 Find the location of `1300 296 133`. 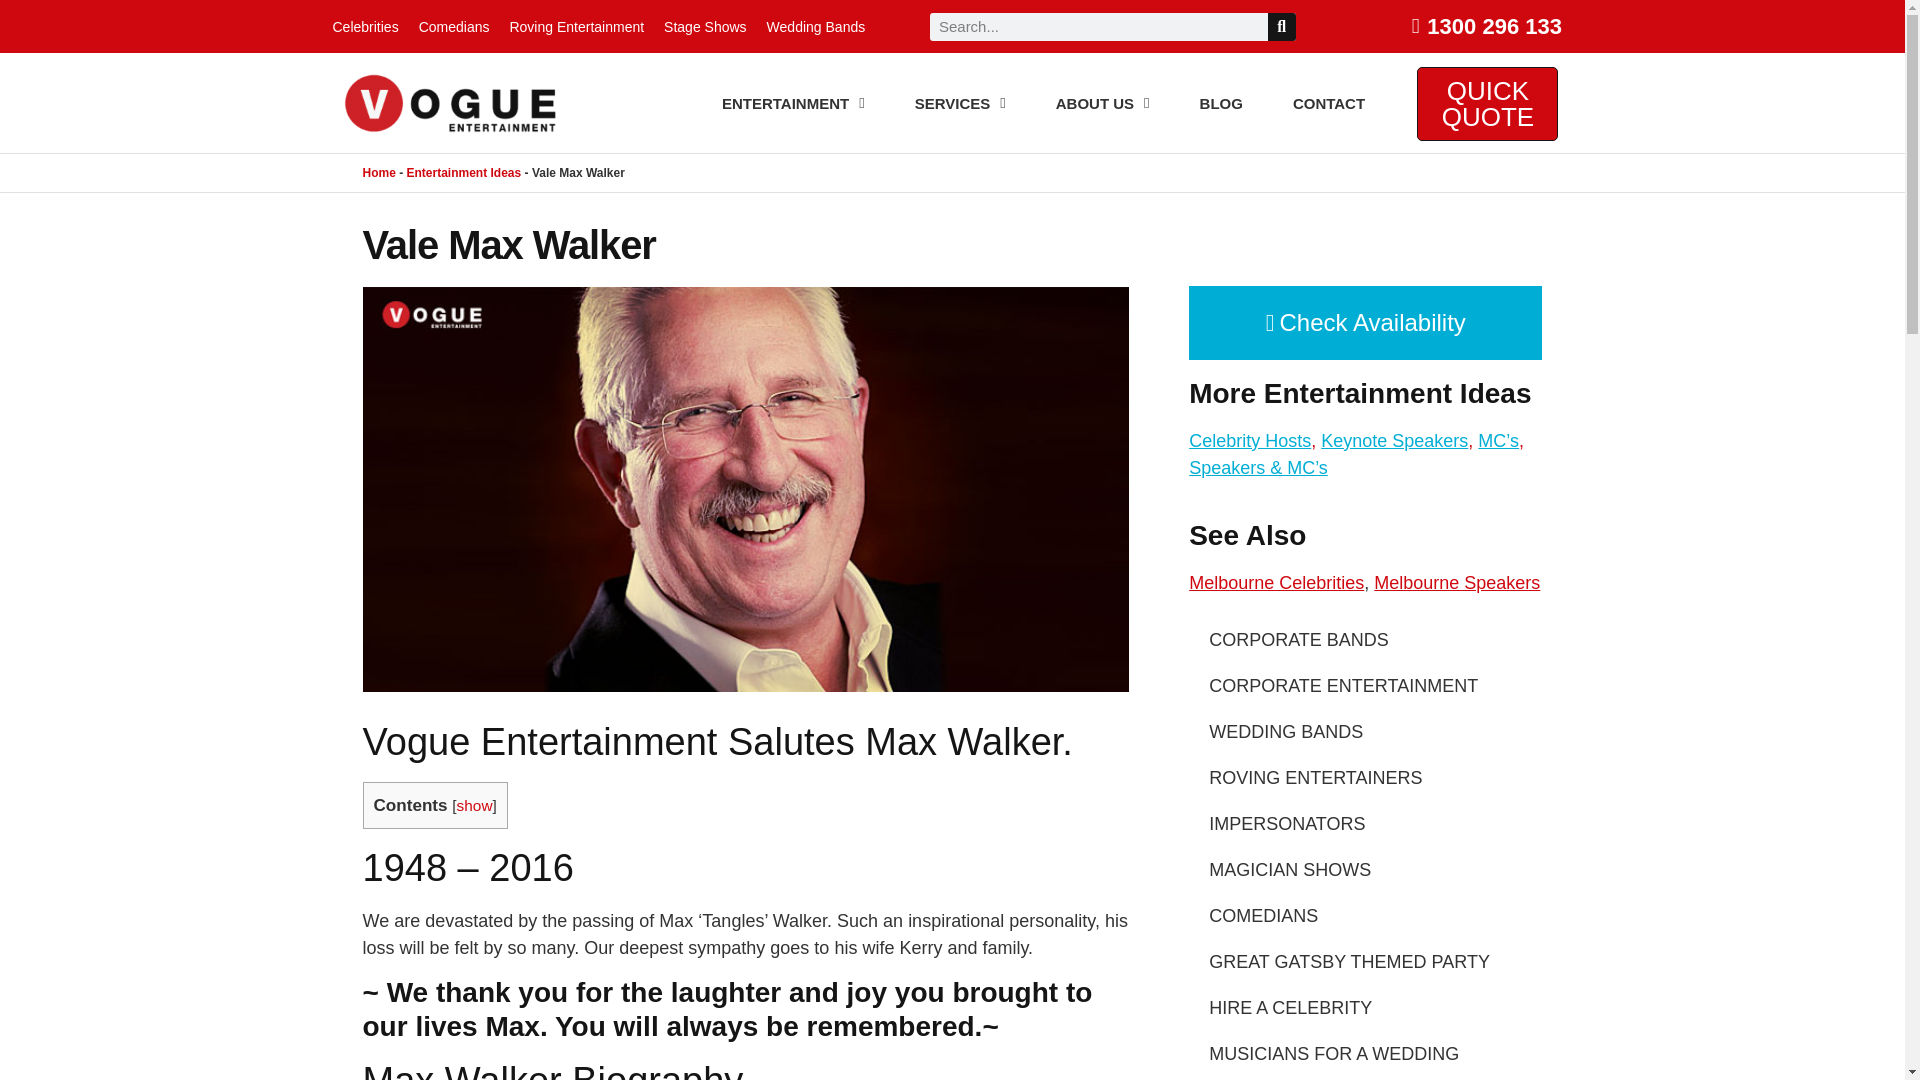

1300 296 133 is located at coordinates (1478, 26).